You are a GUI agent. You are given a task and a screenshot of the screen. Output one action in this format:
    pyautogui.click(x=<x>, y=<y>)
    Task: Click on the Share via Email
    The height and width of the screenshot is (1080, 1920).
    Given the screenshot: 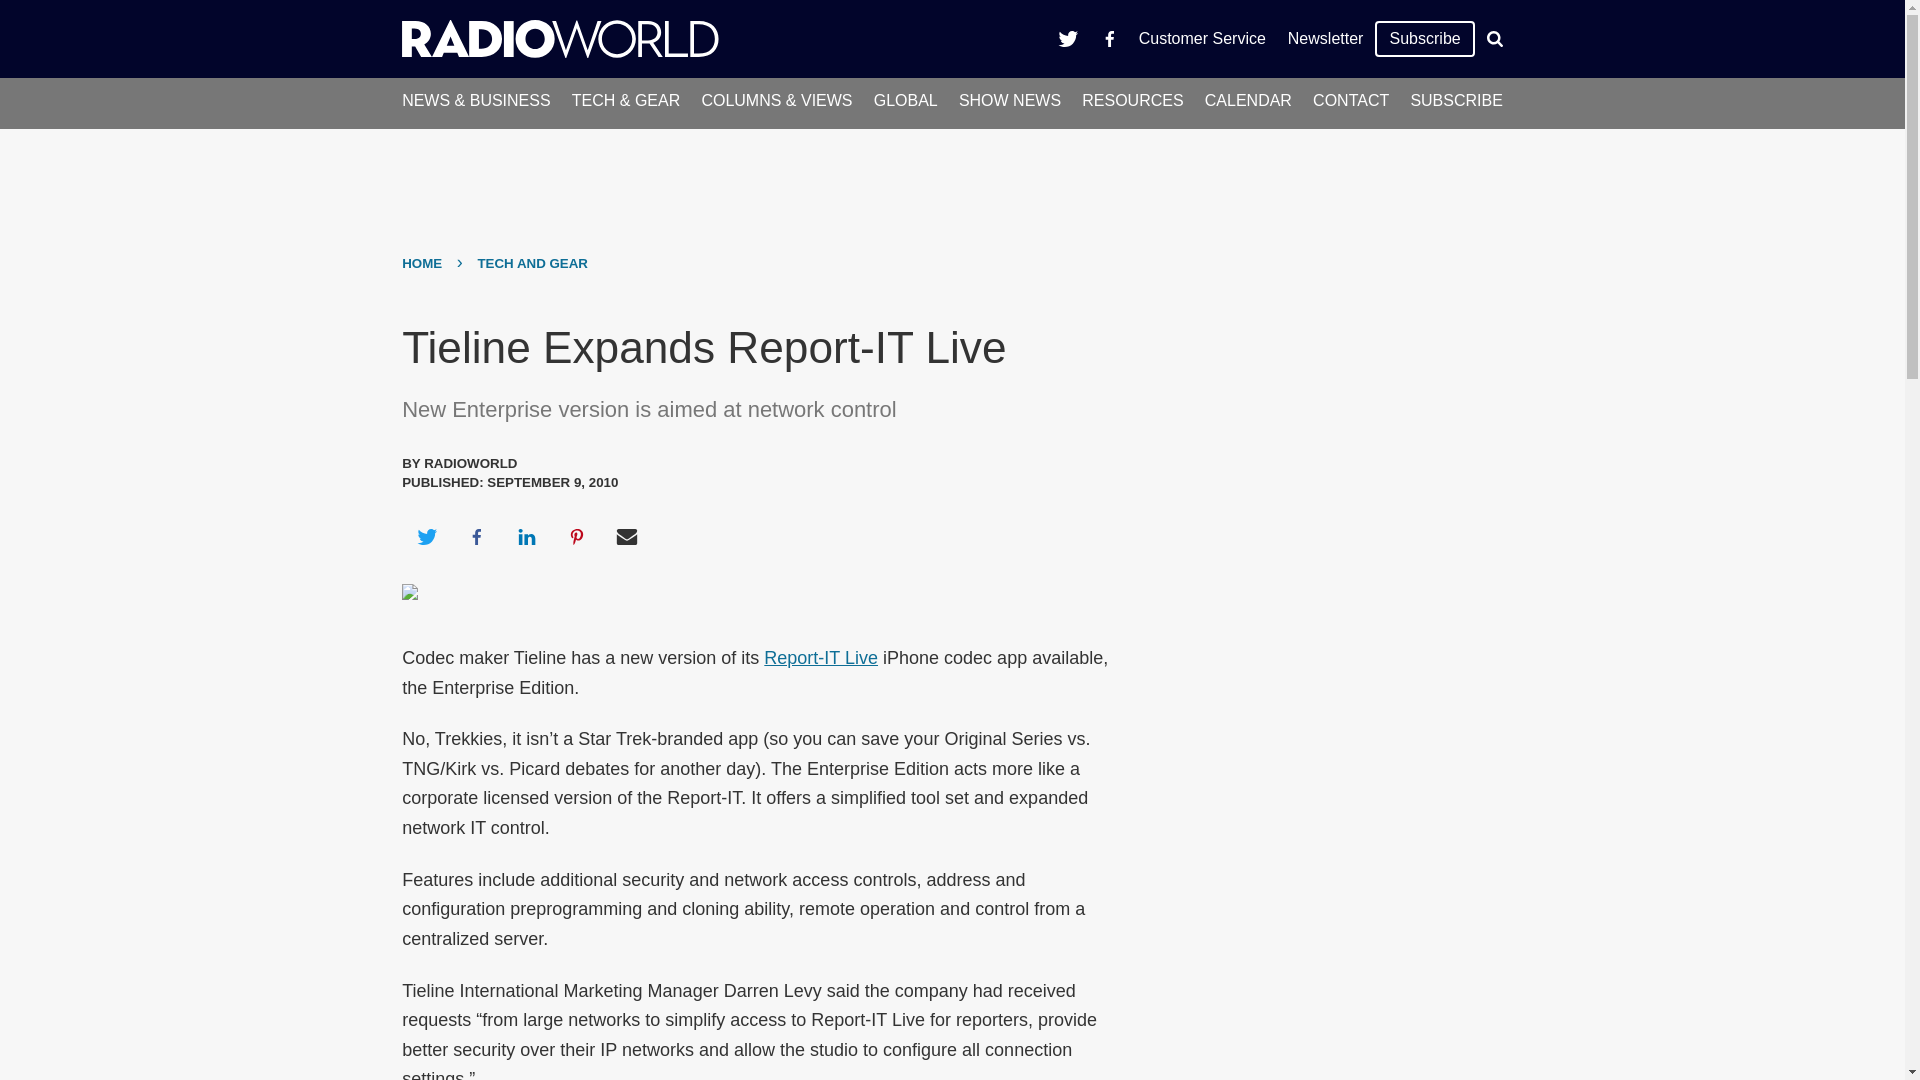 What is the action you would take?
    pyautogui.click(x=627, y=536)
    